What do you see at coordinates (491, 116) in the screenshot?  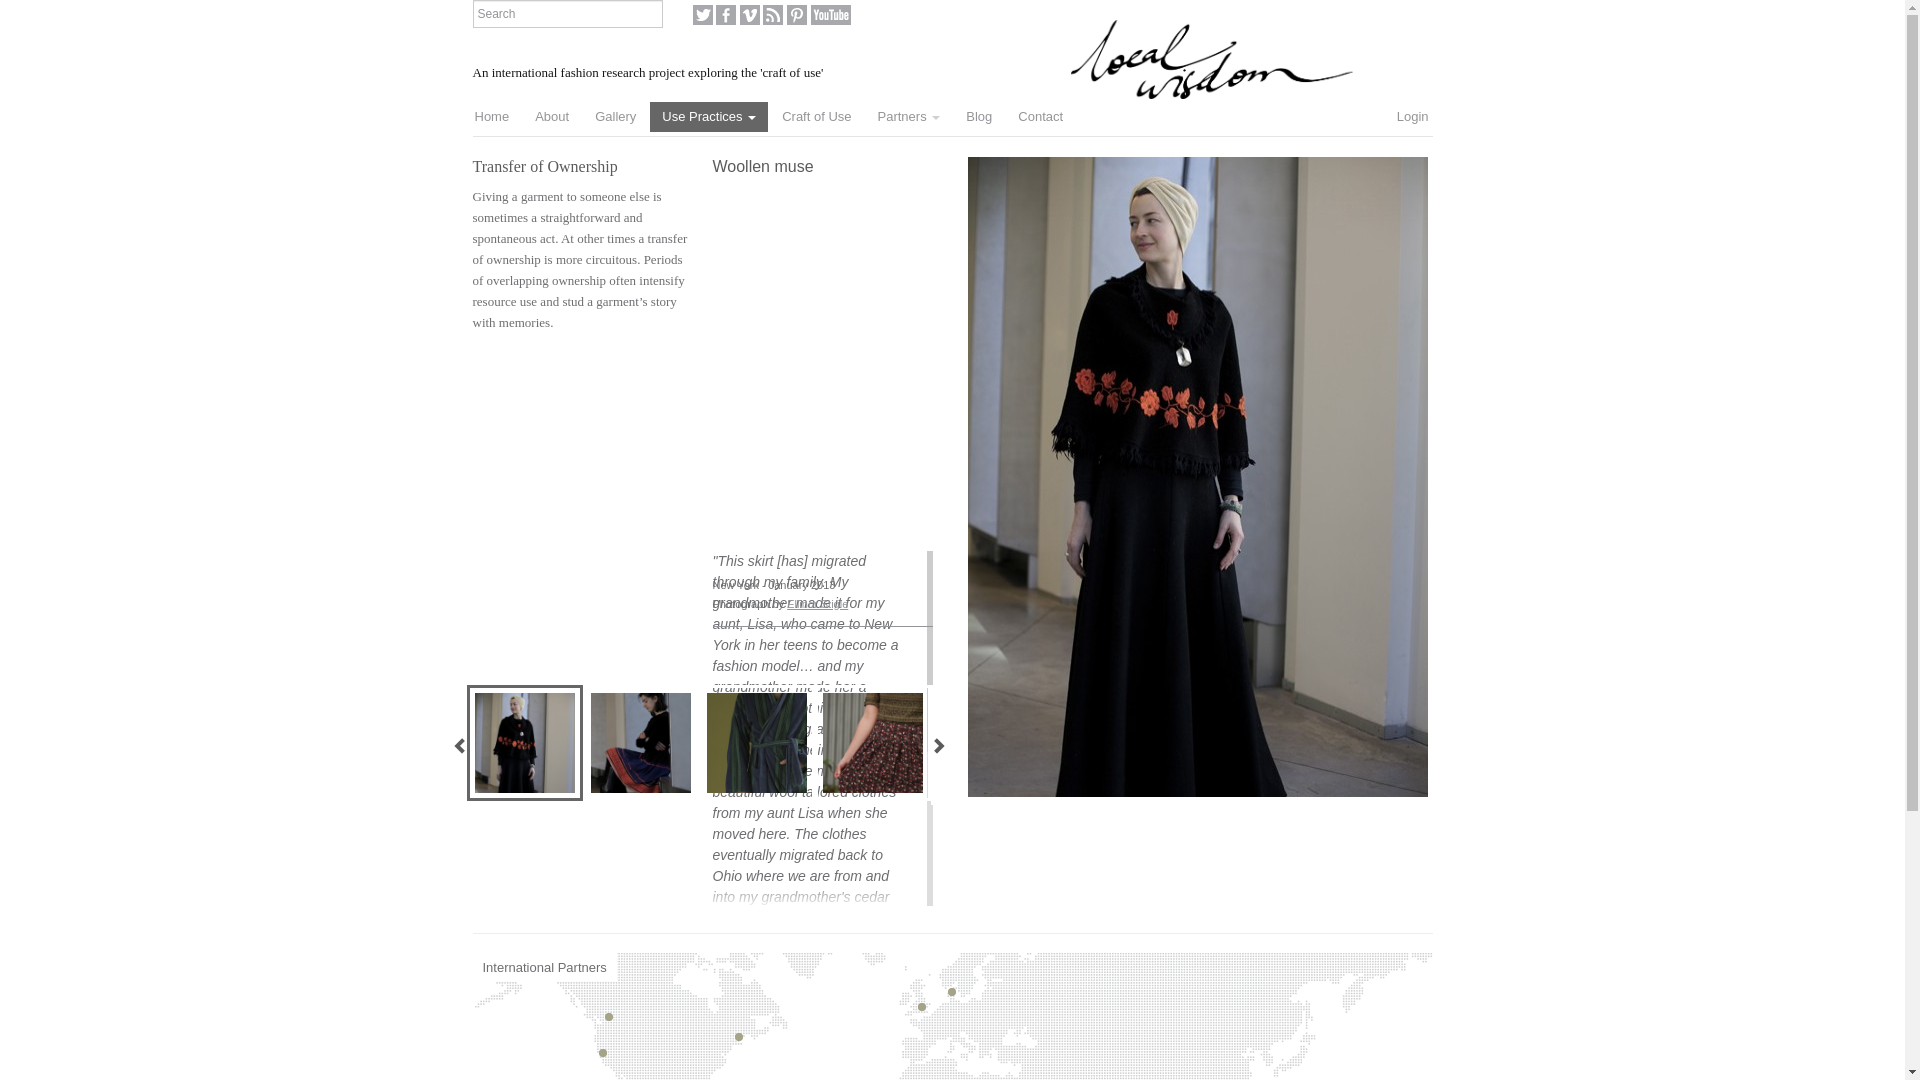 I see `Home` at bounding box center [491, 116].